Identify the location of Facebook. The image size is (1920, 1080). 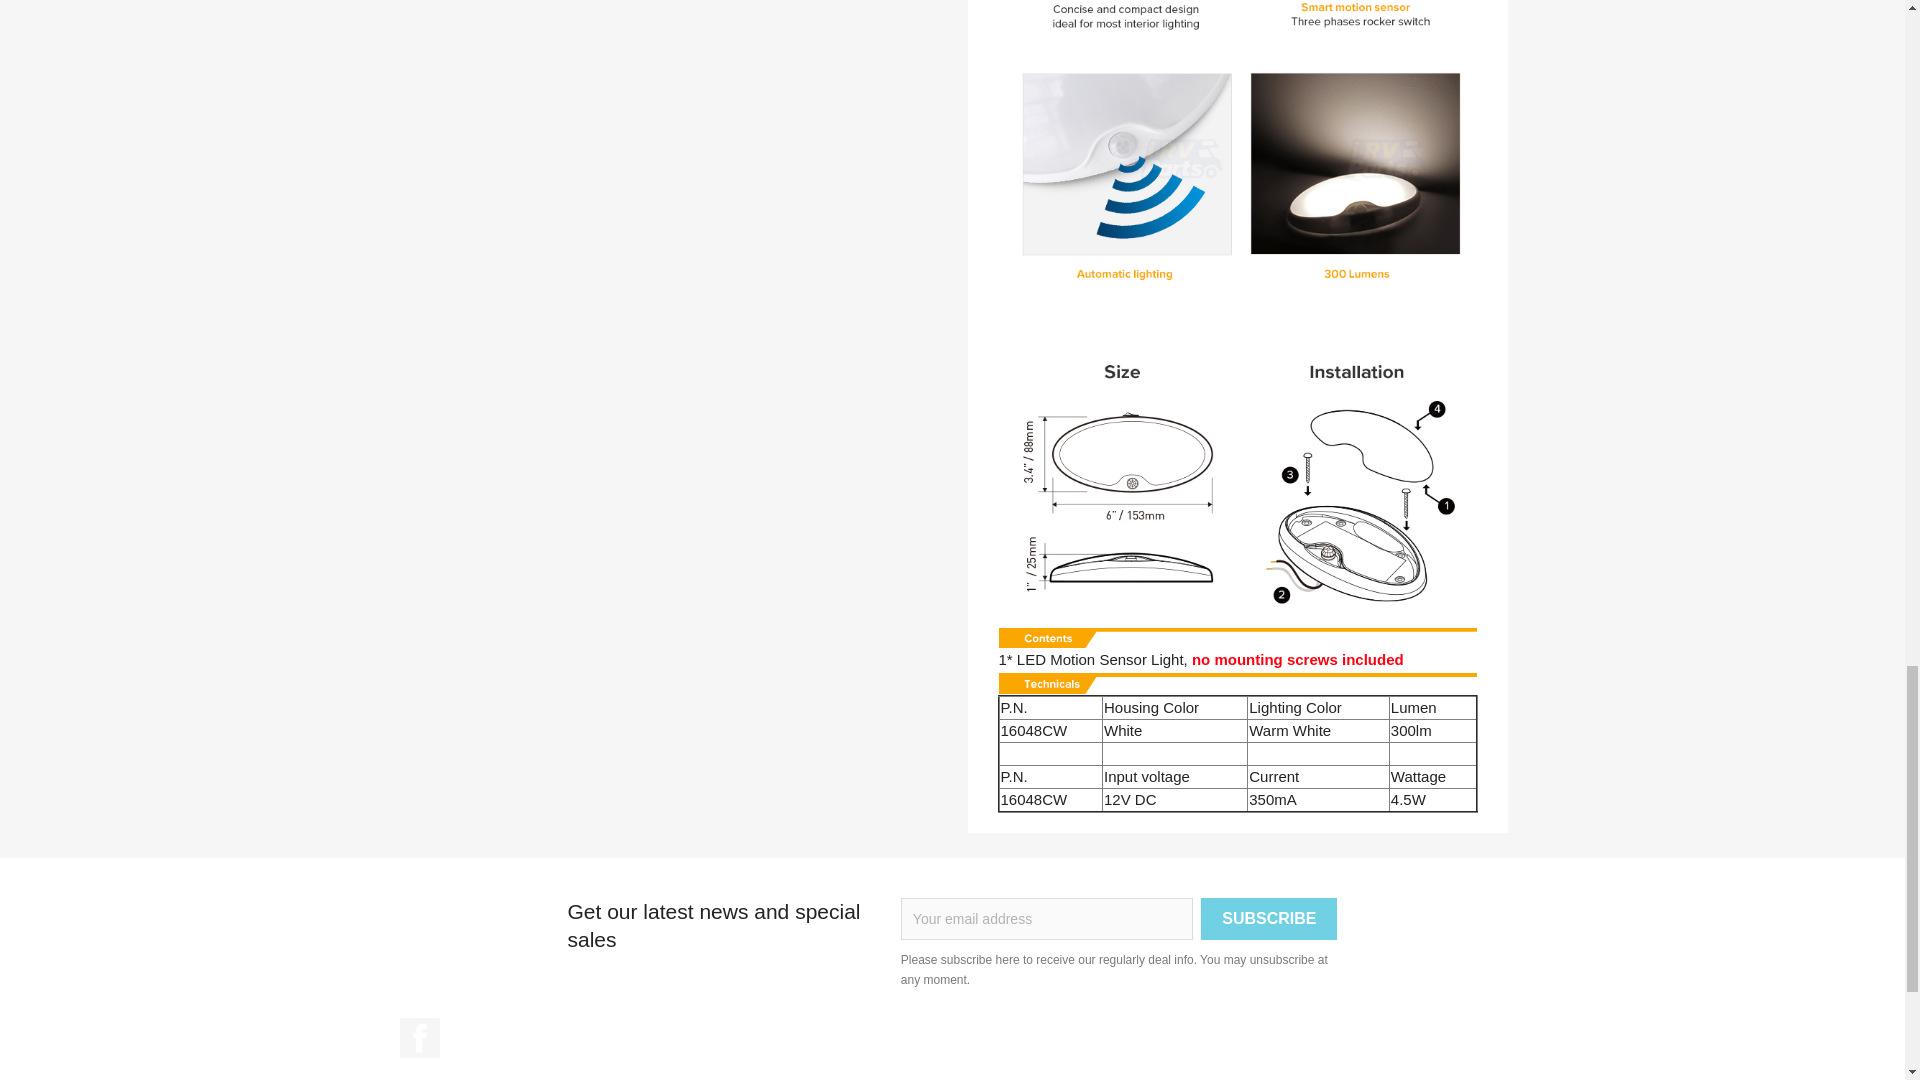
(419, 1038).